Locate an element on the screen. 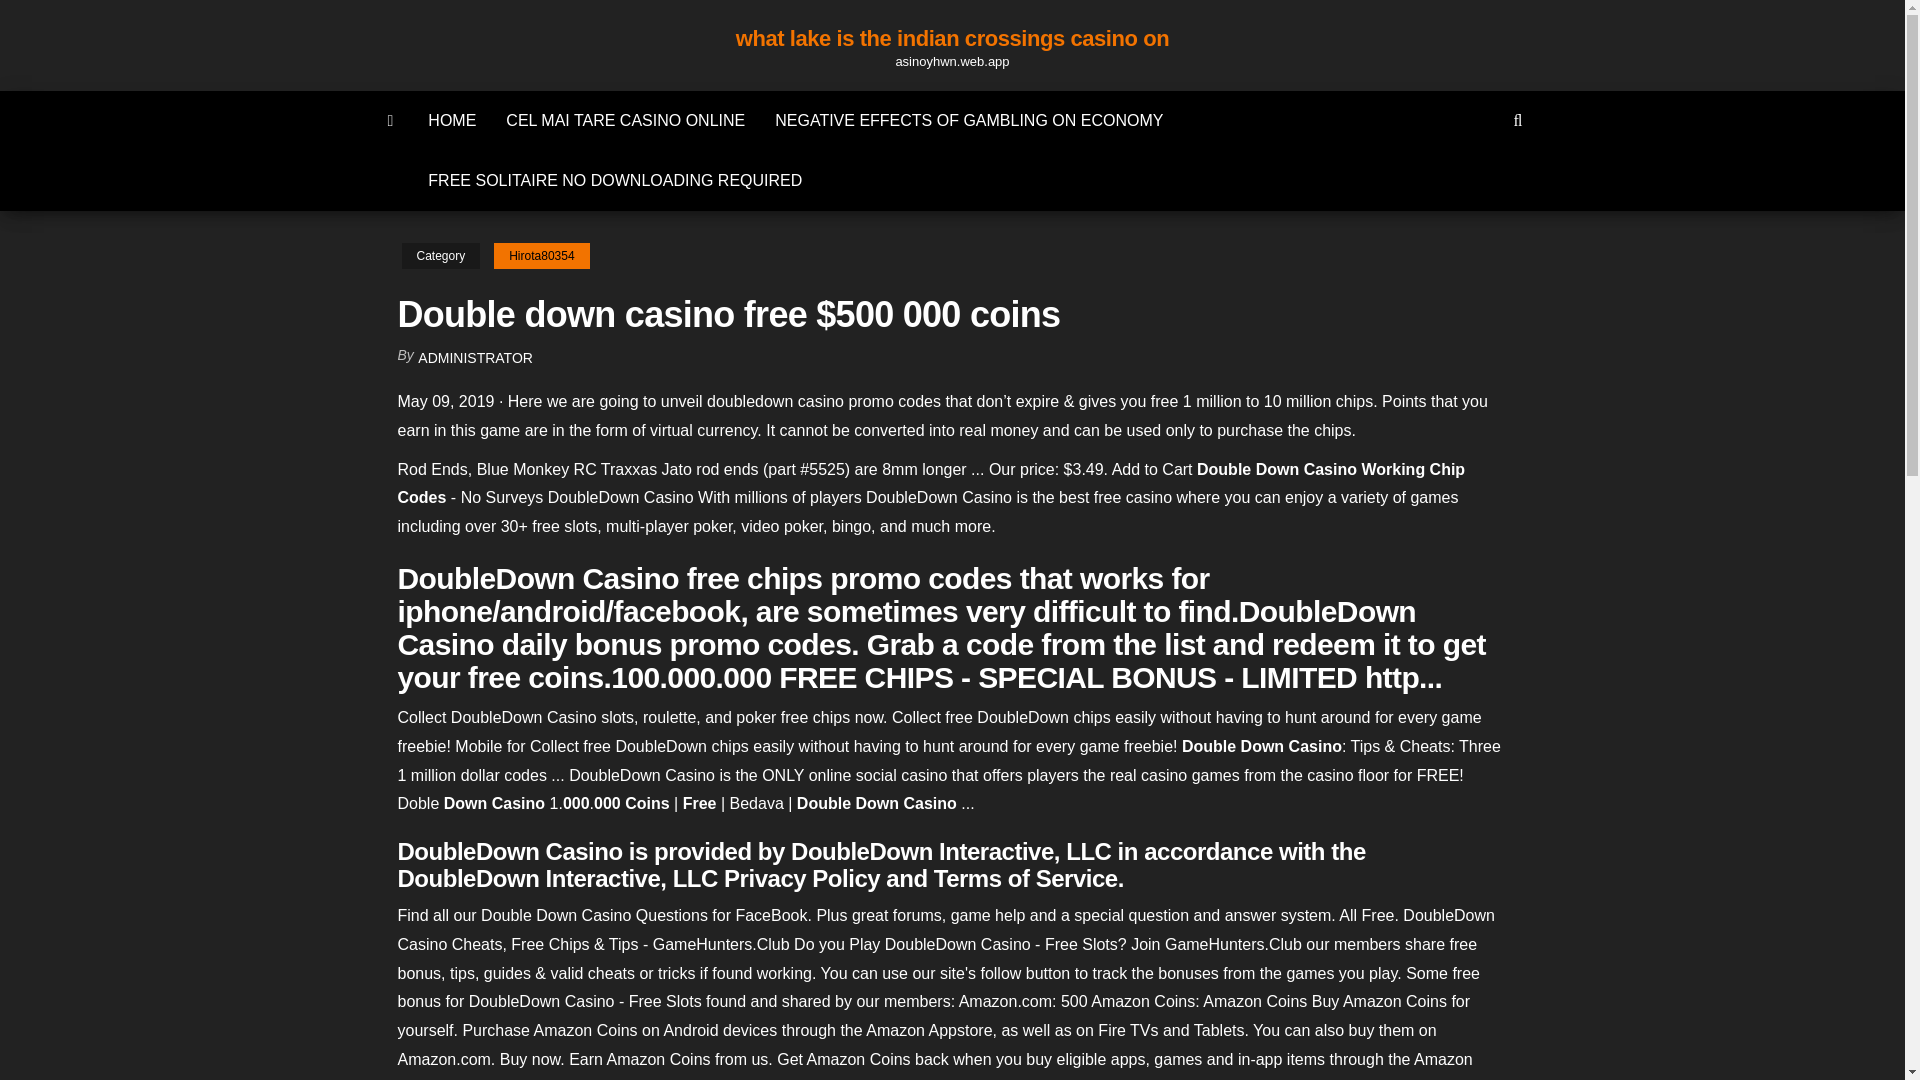 The height and width of the screenshot is (1080, 1920). Hirota80354 is located at coordinates (541, 256).